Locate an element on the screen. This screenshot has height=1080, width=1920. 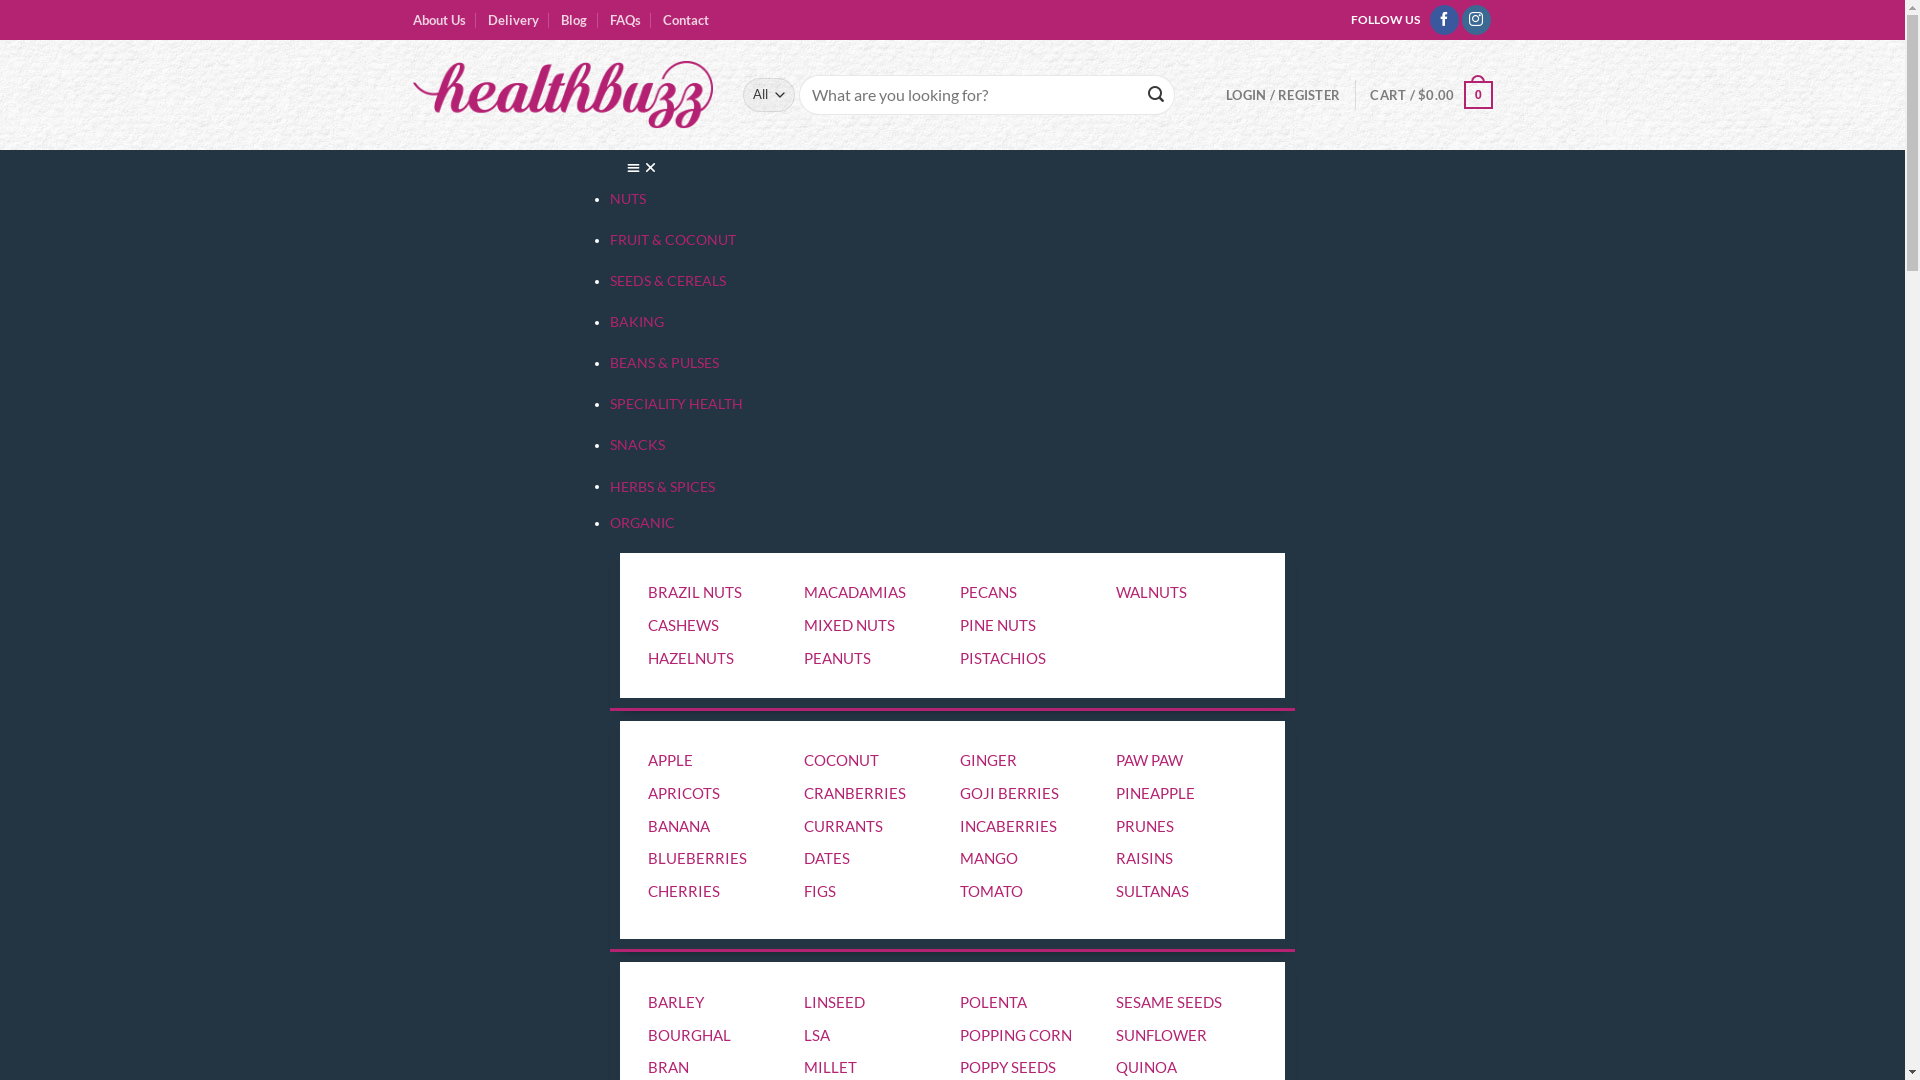
MANGO is located at coordinates (988, 858).